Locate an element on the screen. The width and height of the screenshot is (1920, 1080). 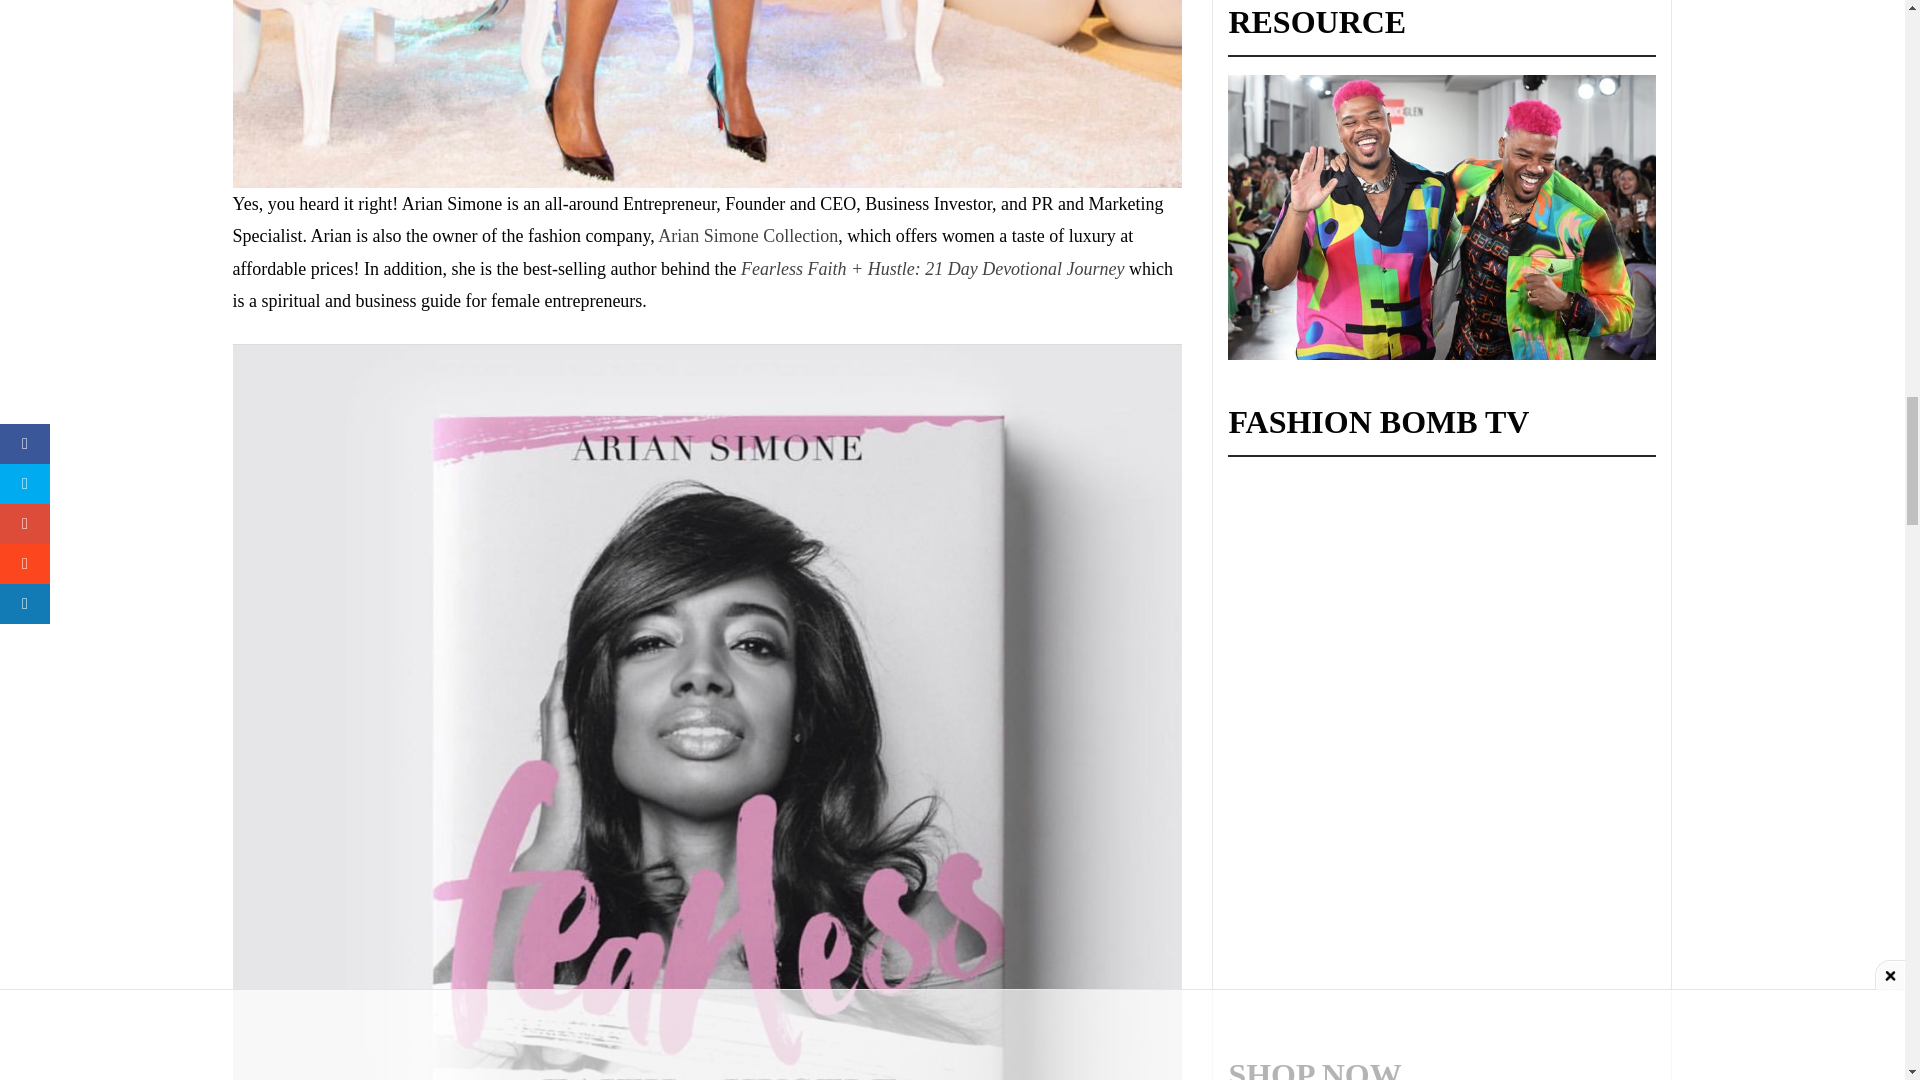
YouTube video player is located at coordinates (1378, 918).